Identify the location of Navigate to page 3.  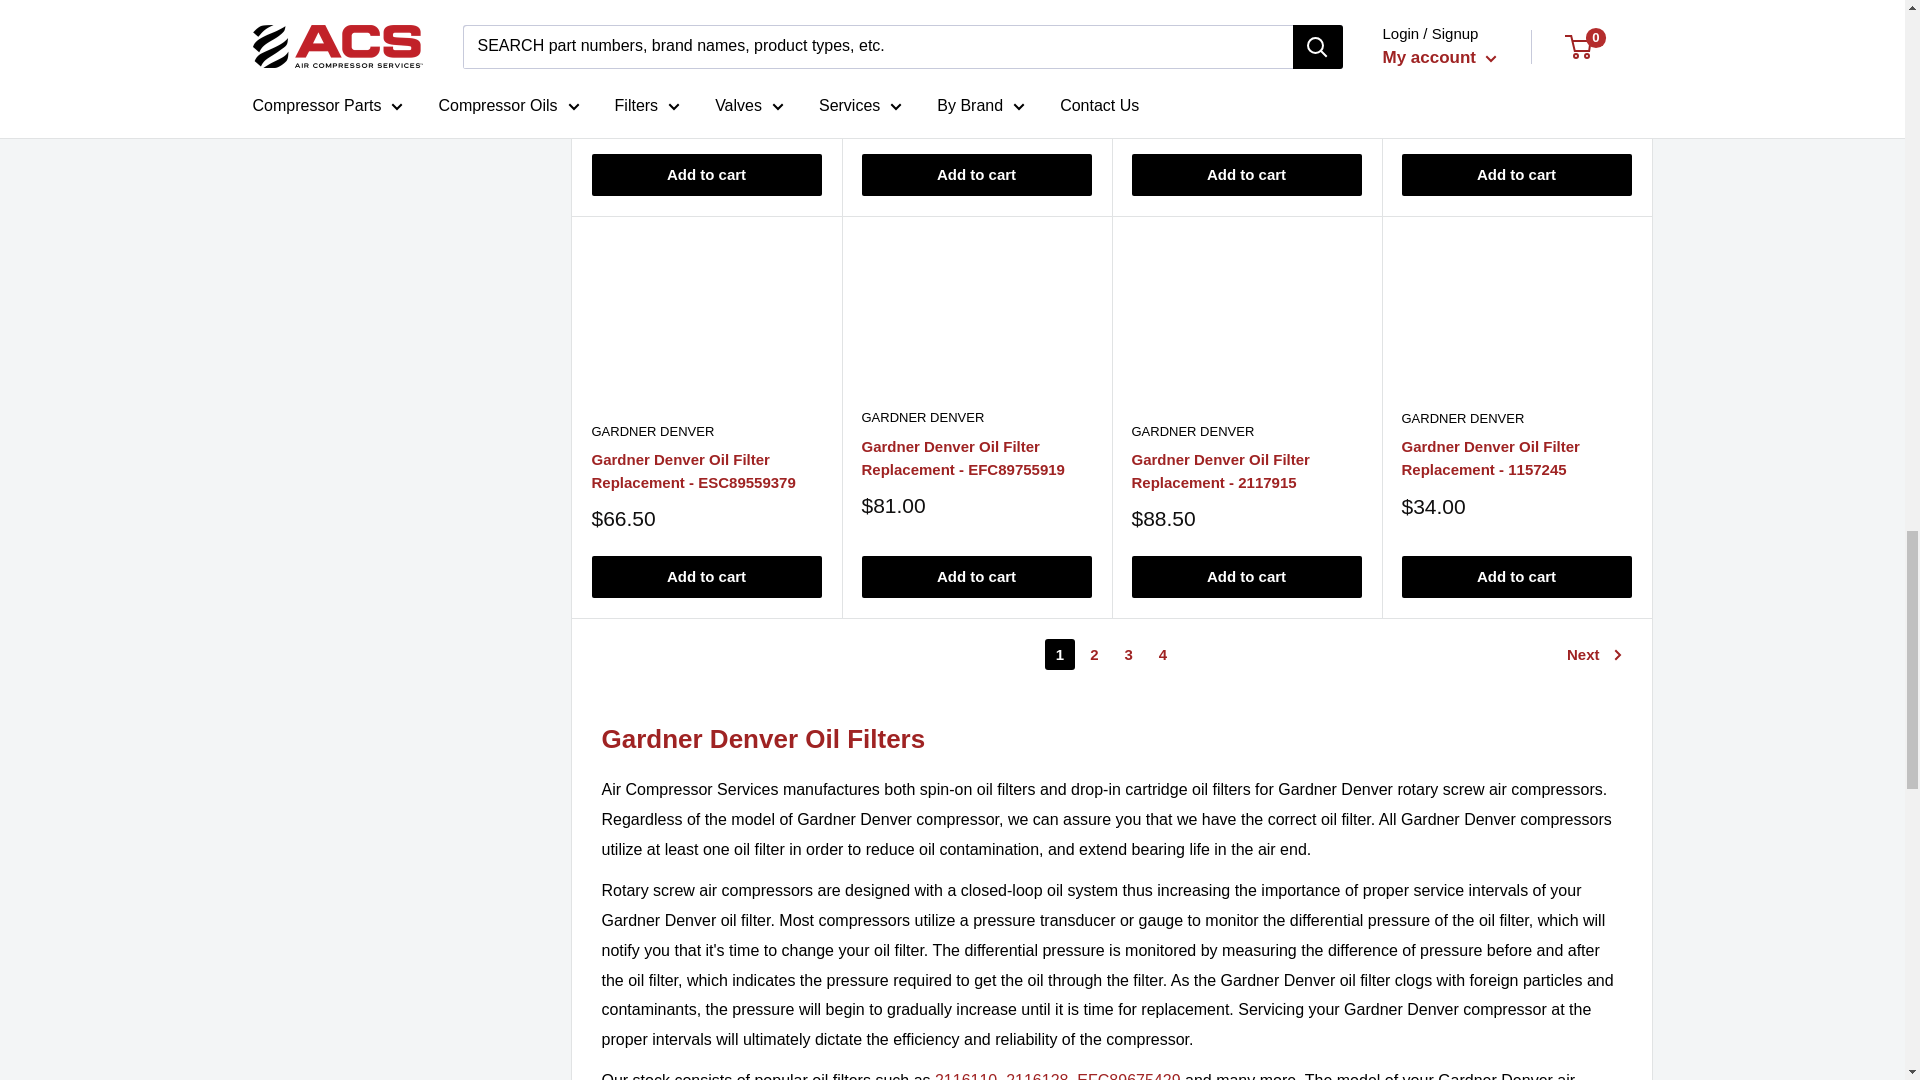
(1128, 654).